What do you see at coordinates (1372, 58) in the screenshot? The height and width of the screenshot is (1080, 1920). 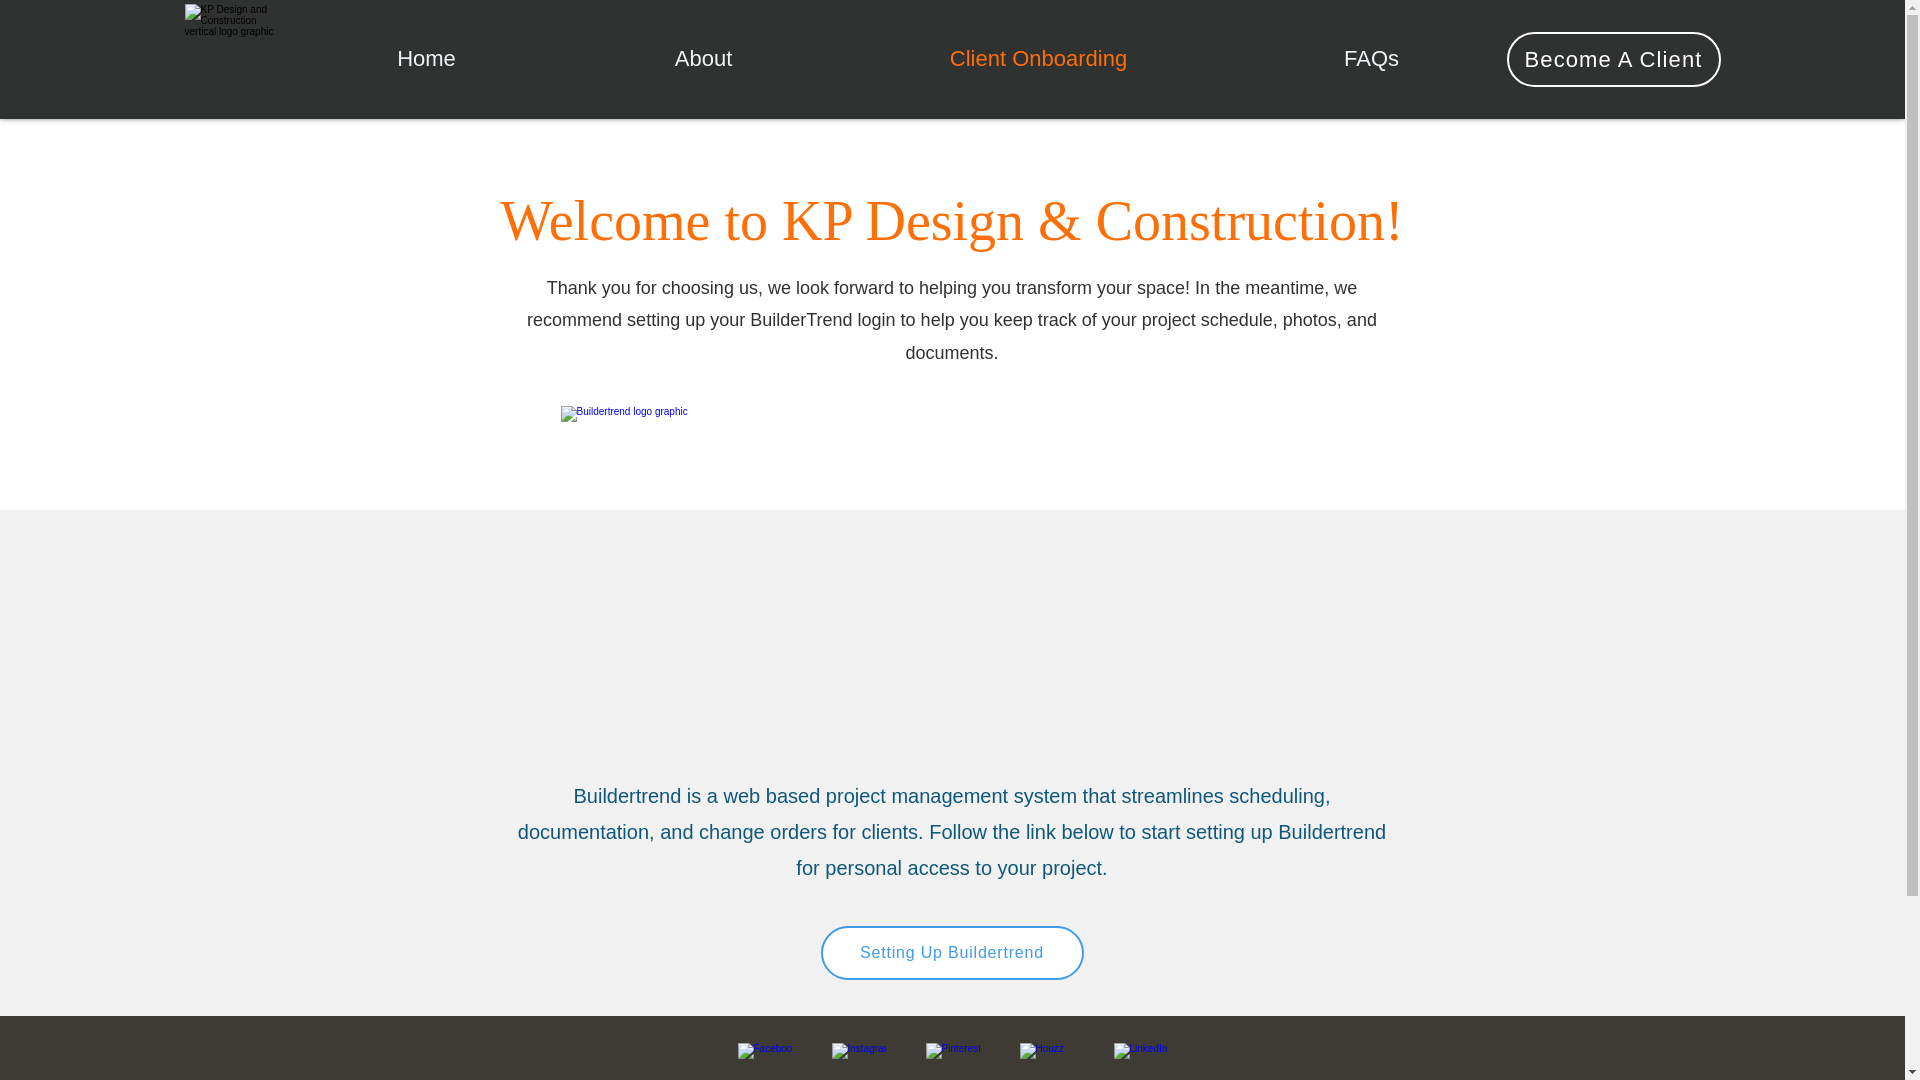 I see `FAQs` at bounding box center [1372, 58].